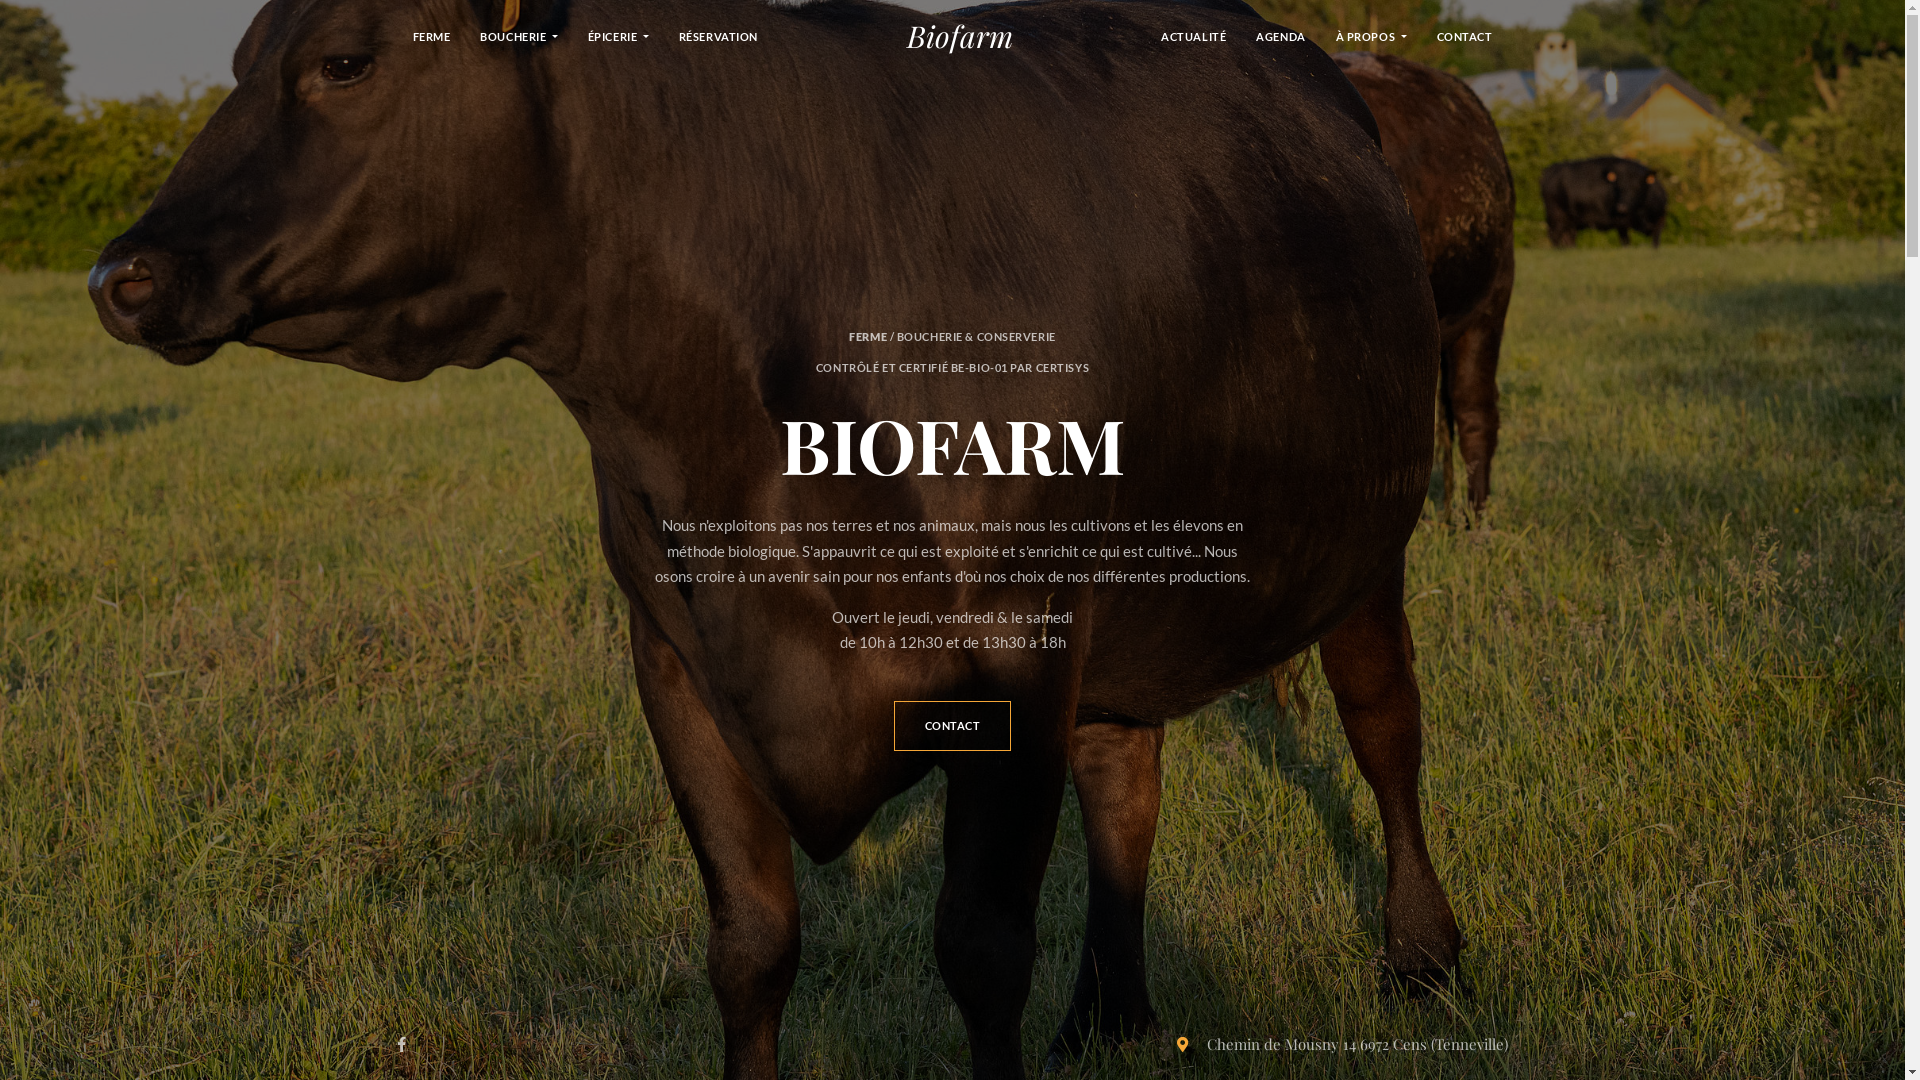 The height and width of the screenshot is (1080, 1920). Describe the element at coordinates (1465, 36) in the screenshot. I see `CONTACT` at that location.